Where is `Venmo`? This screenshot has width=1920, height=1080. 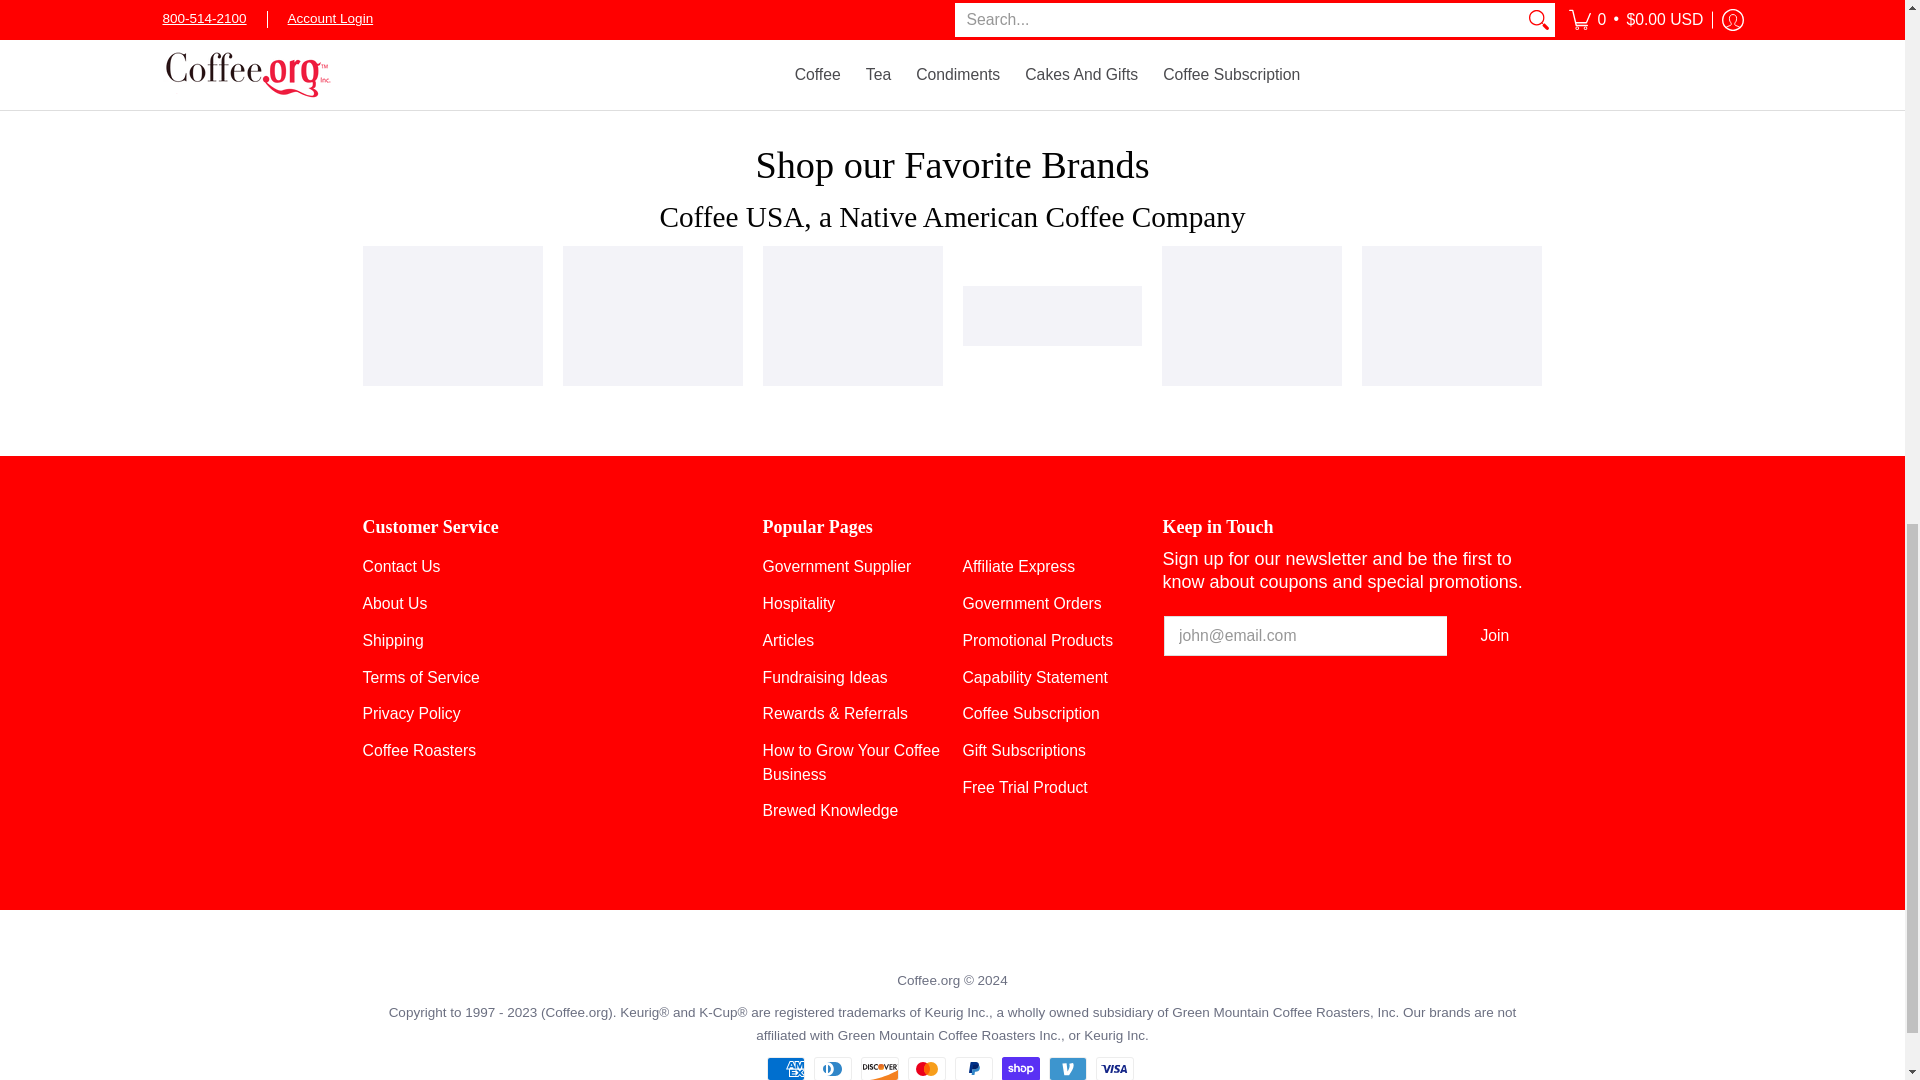
Venmo is located at coordinates (1067, 1068).